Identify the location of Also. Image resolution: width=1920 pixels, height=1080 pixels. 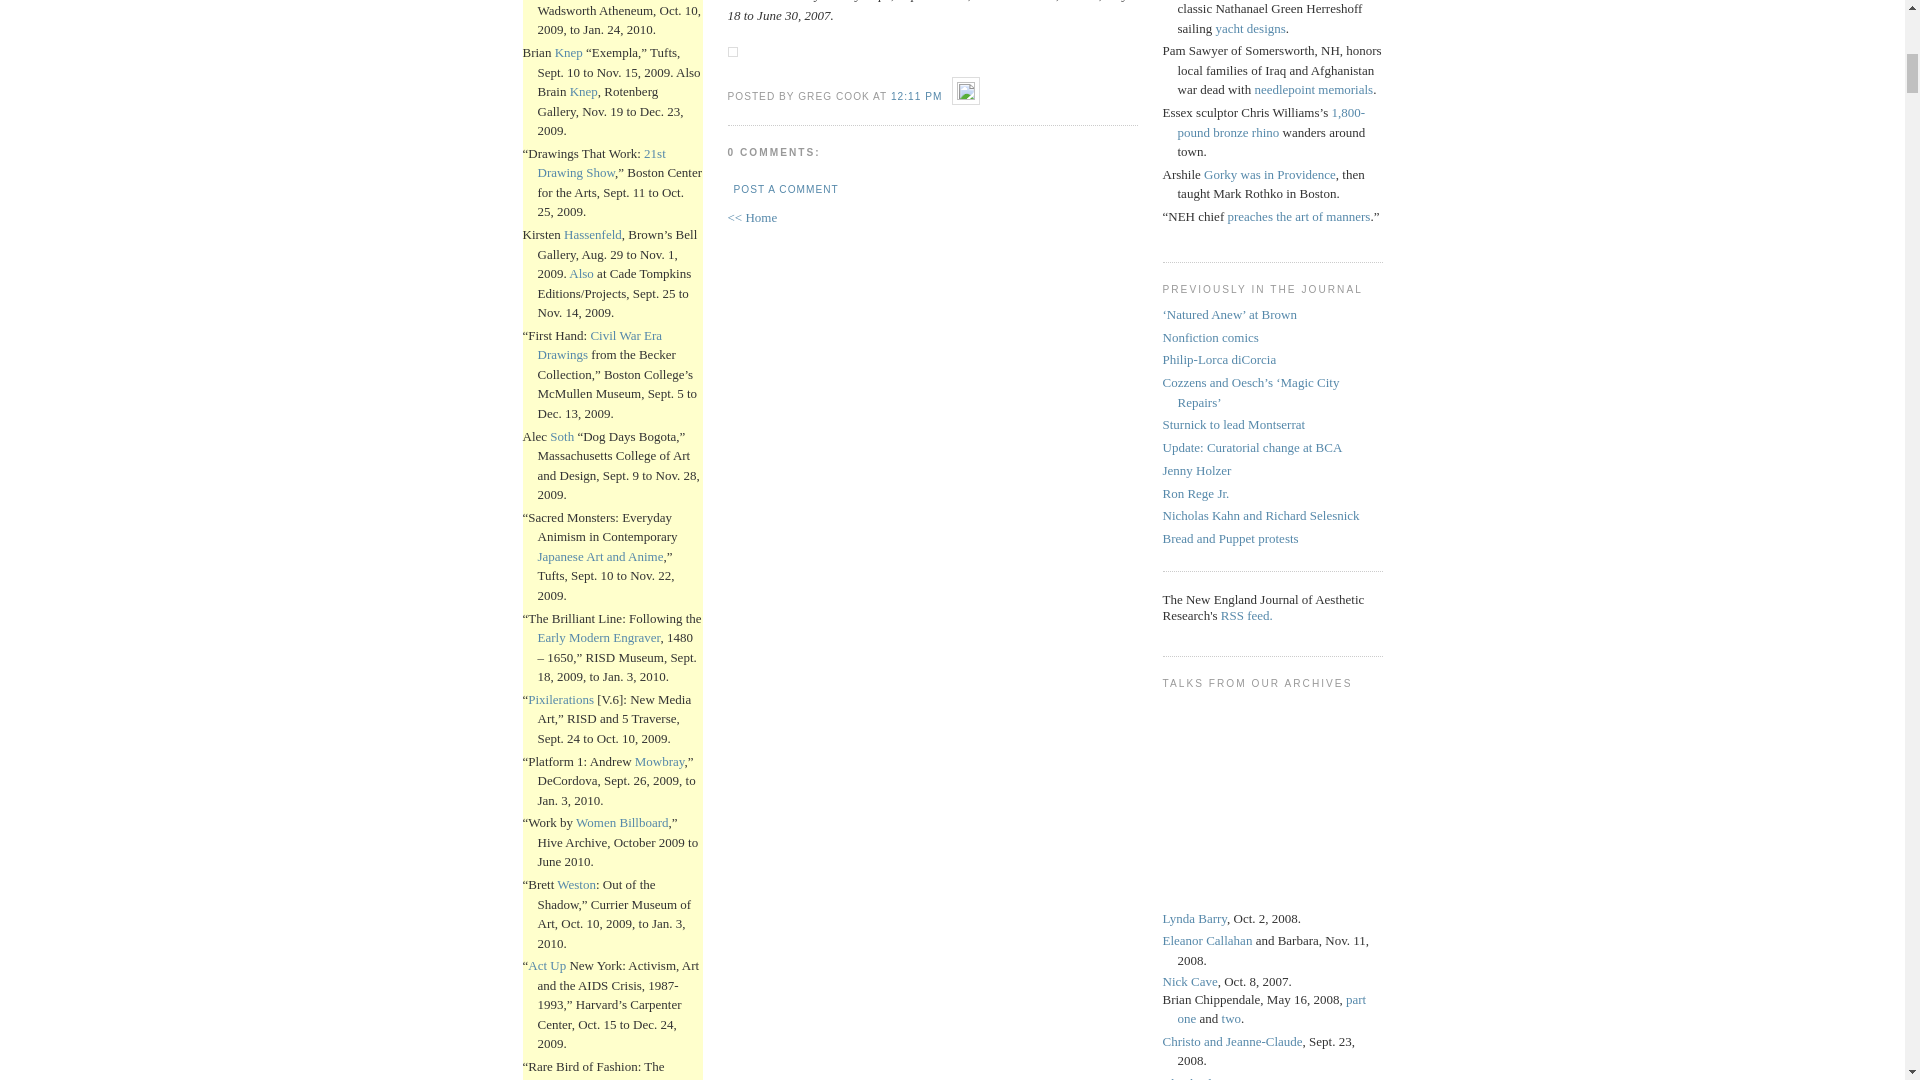
(580, 272).